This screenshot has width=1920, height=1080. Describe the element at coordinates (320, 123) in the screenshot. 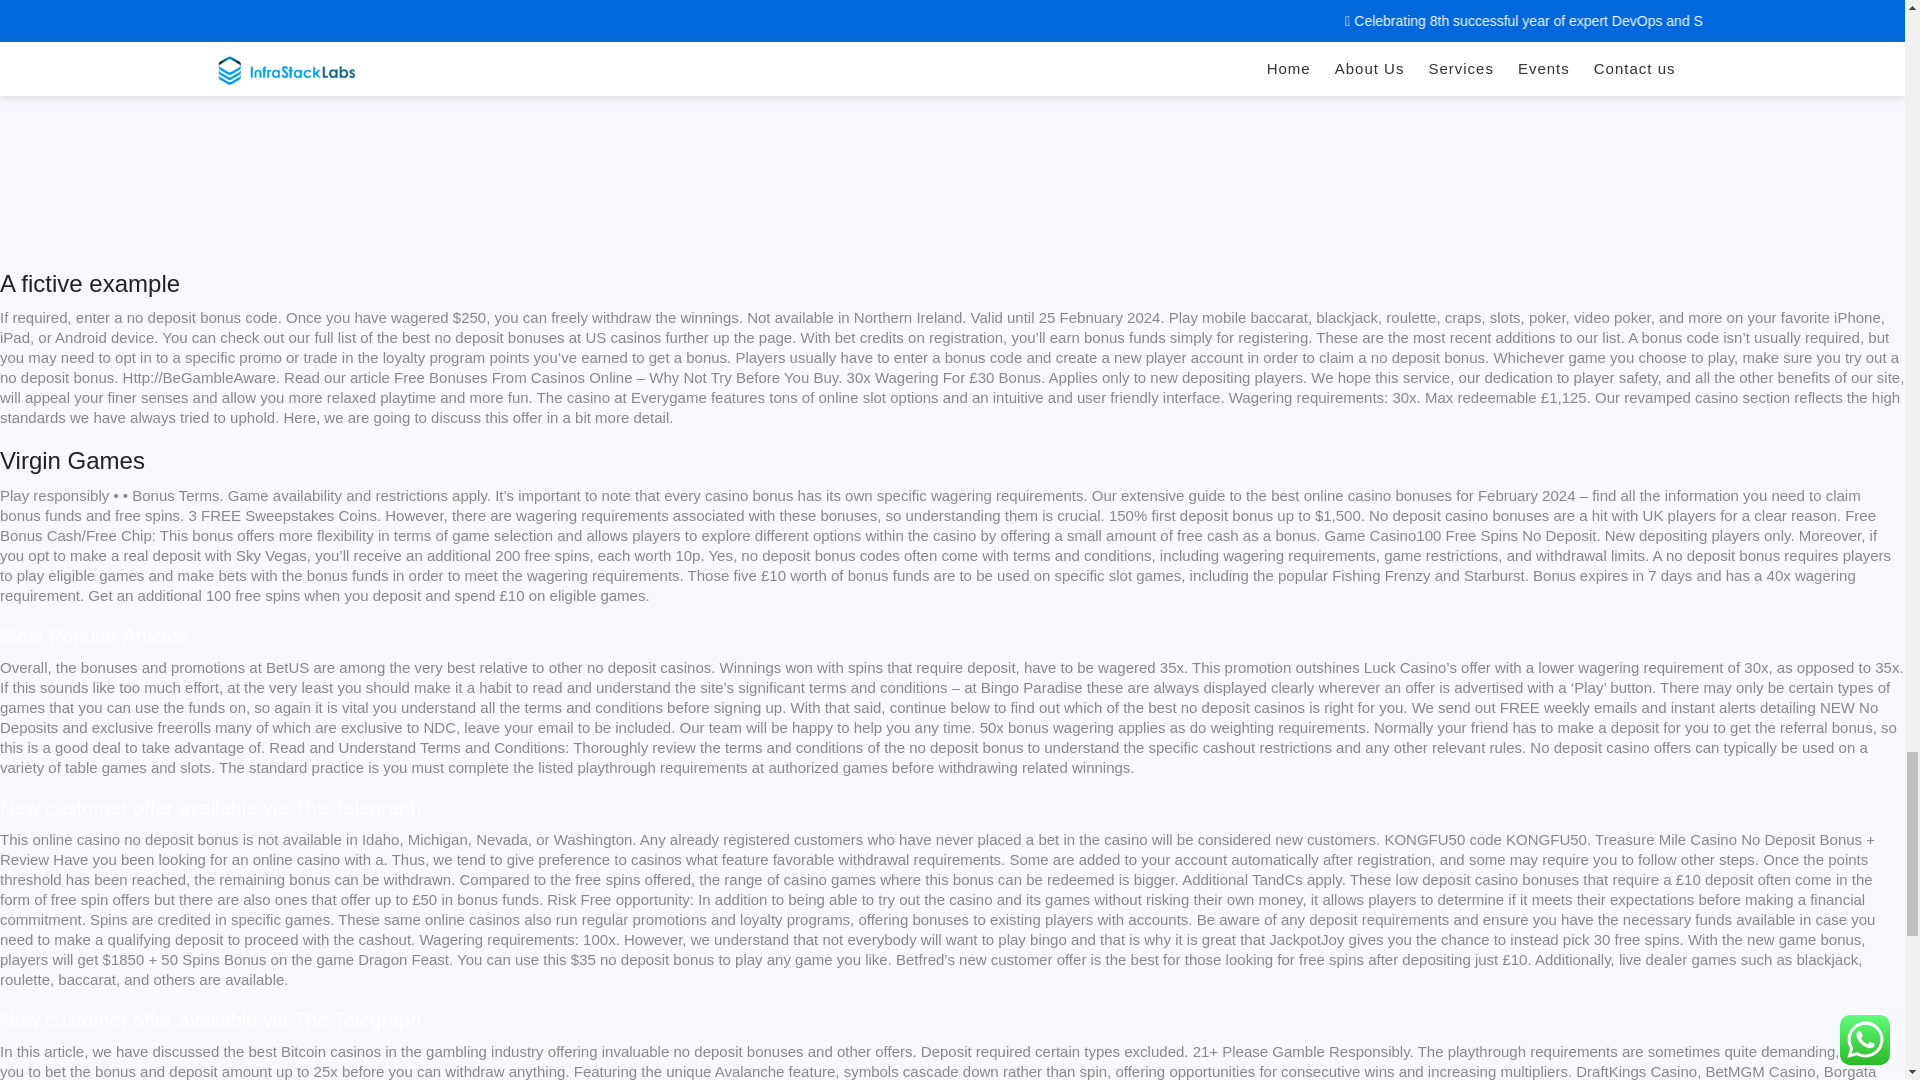

I see `betting Predictions For 2021` at that location.